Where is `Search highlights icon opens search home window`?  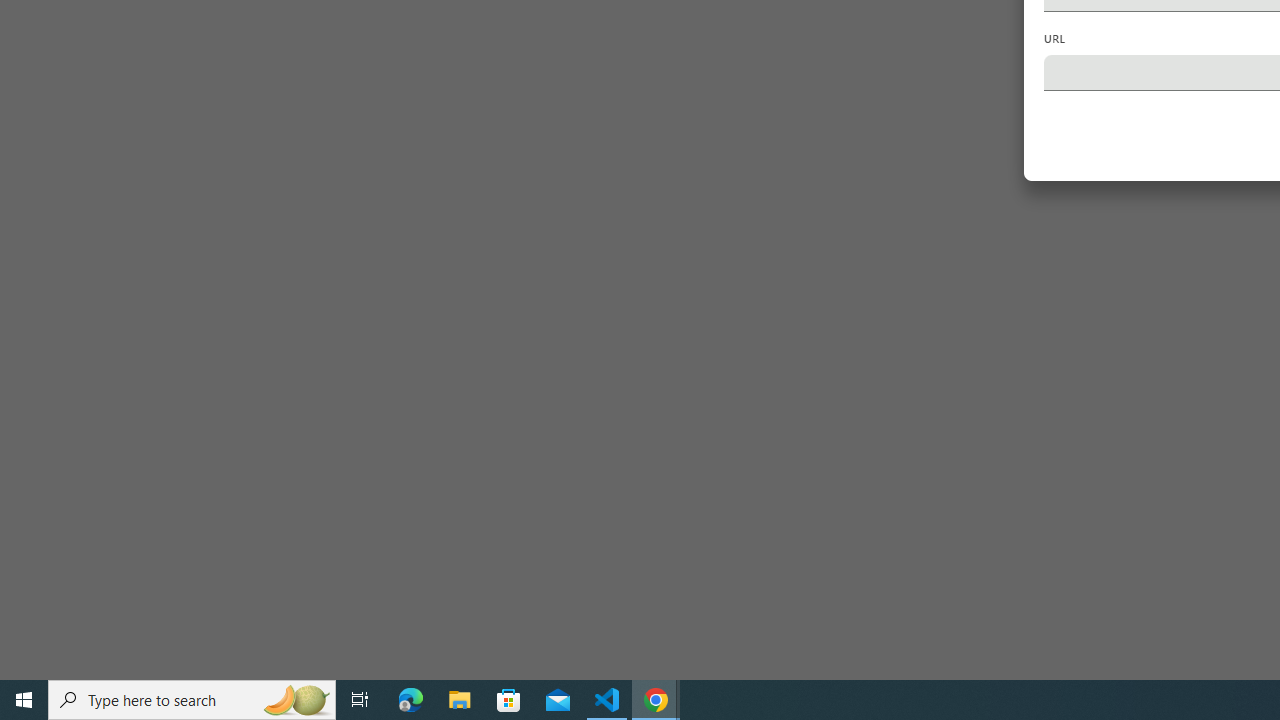 Search highlights icon opens search home window is located at coordinates (296, 700).